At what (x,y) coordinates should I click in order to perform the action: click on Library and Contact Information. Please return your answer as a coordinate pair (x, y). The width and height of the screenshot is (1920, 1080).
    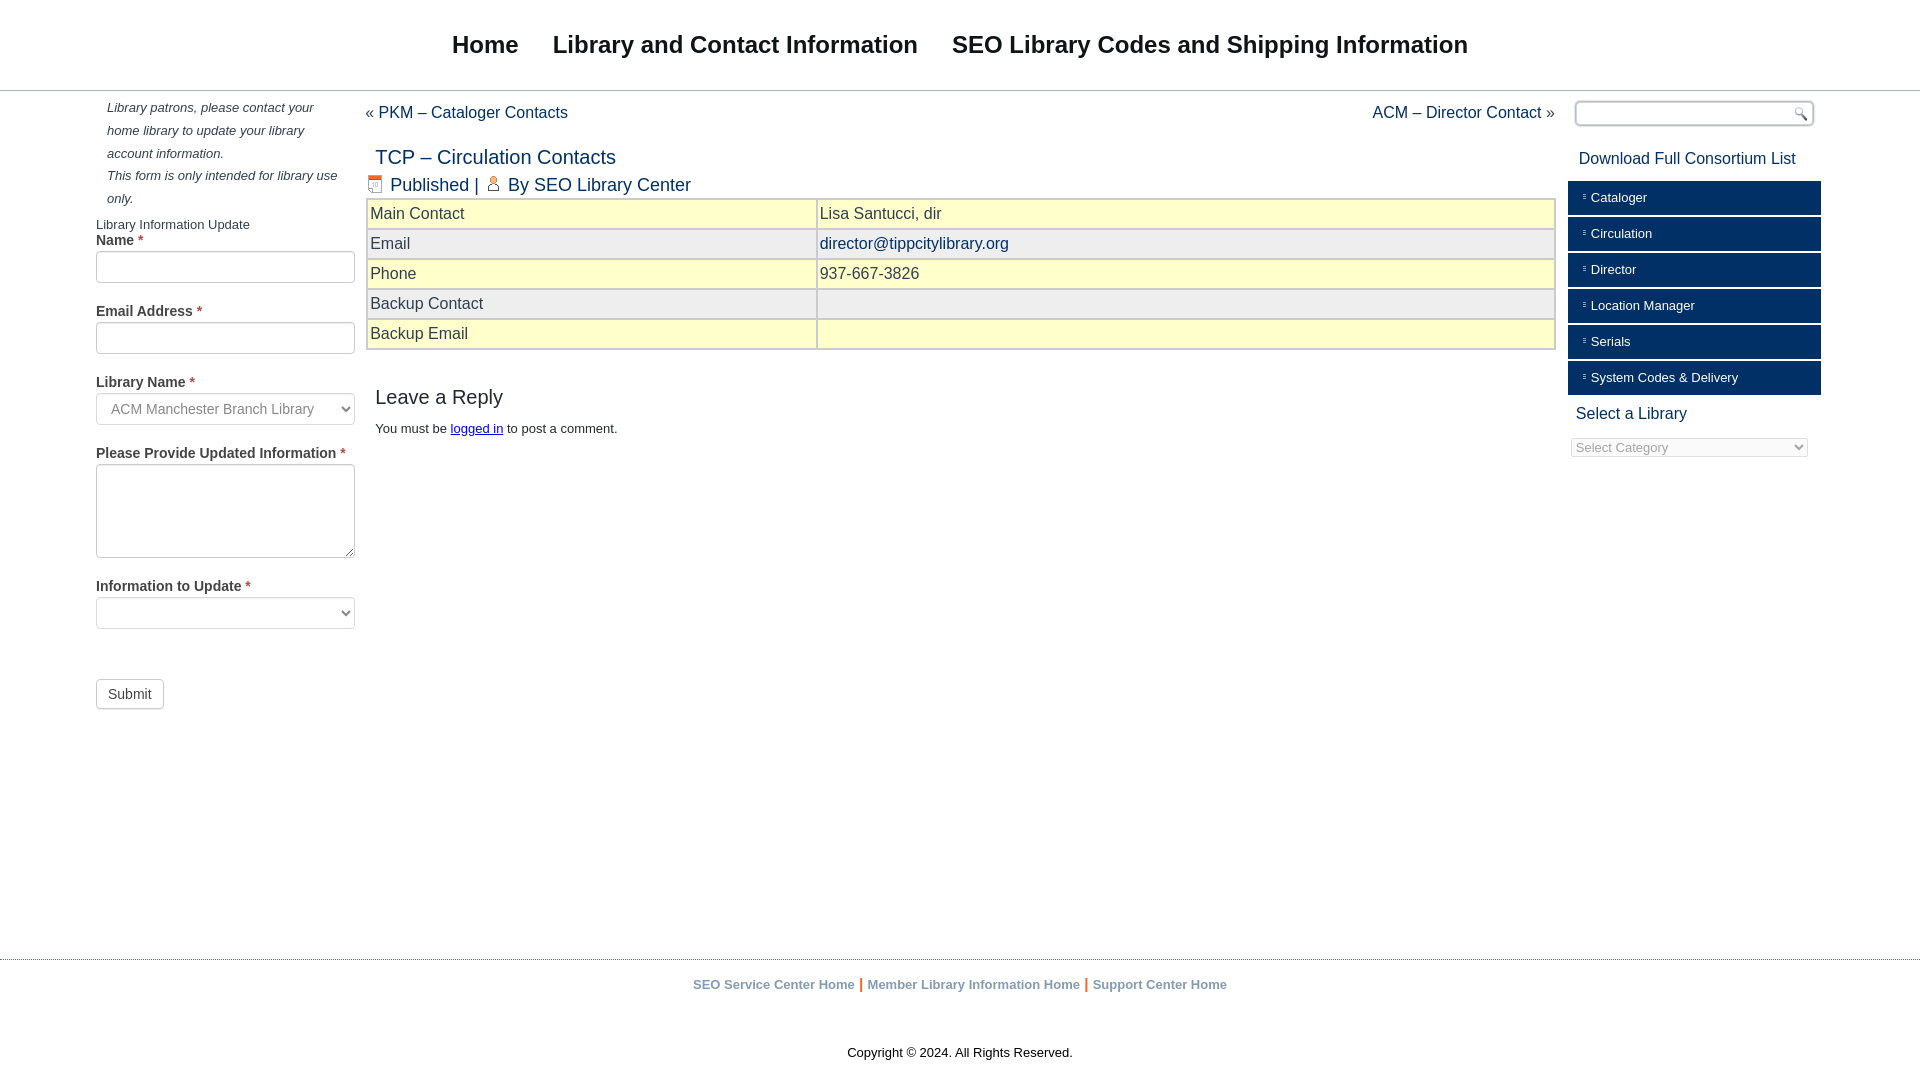
    Looking at the image, I should click on (735, 44).